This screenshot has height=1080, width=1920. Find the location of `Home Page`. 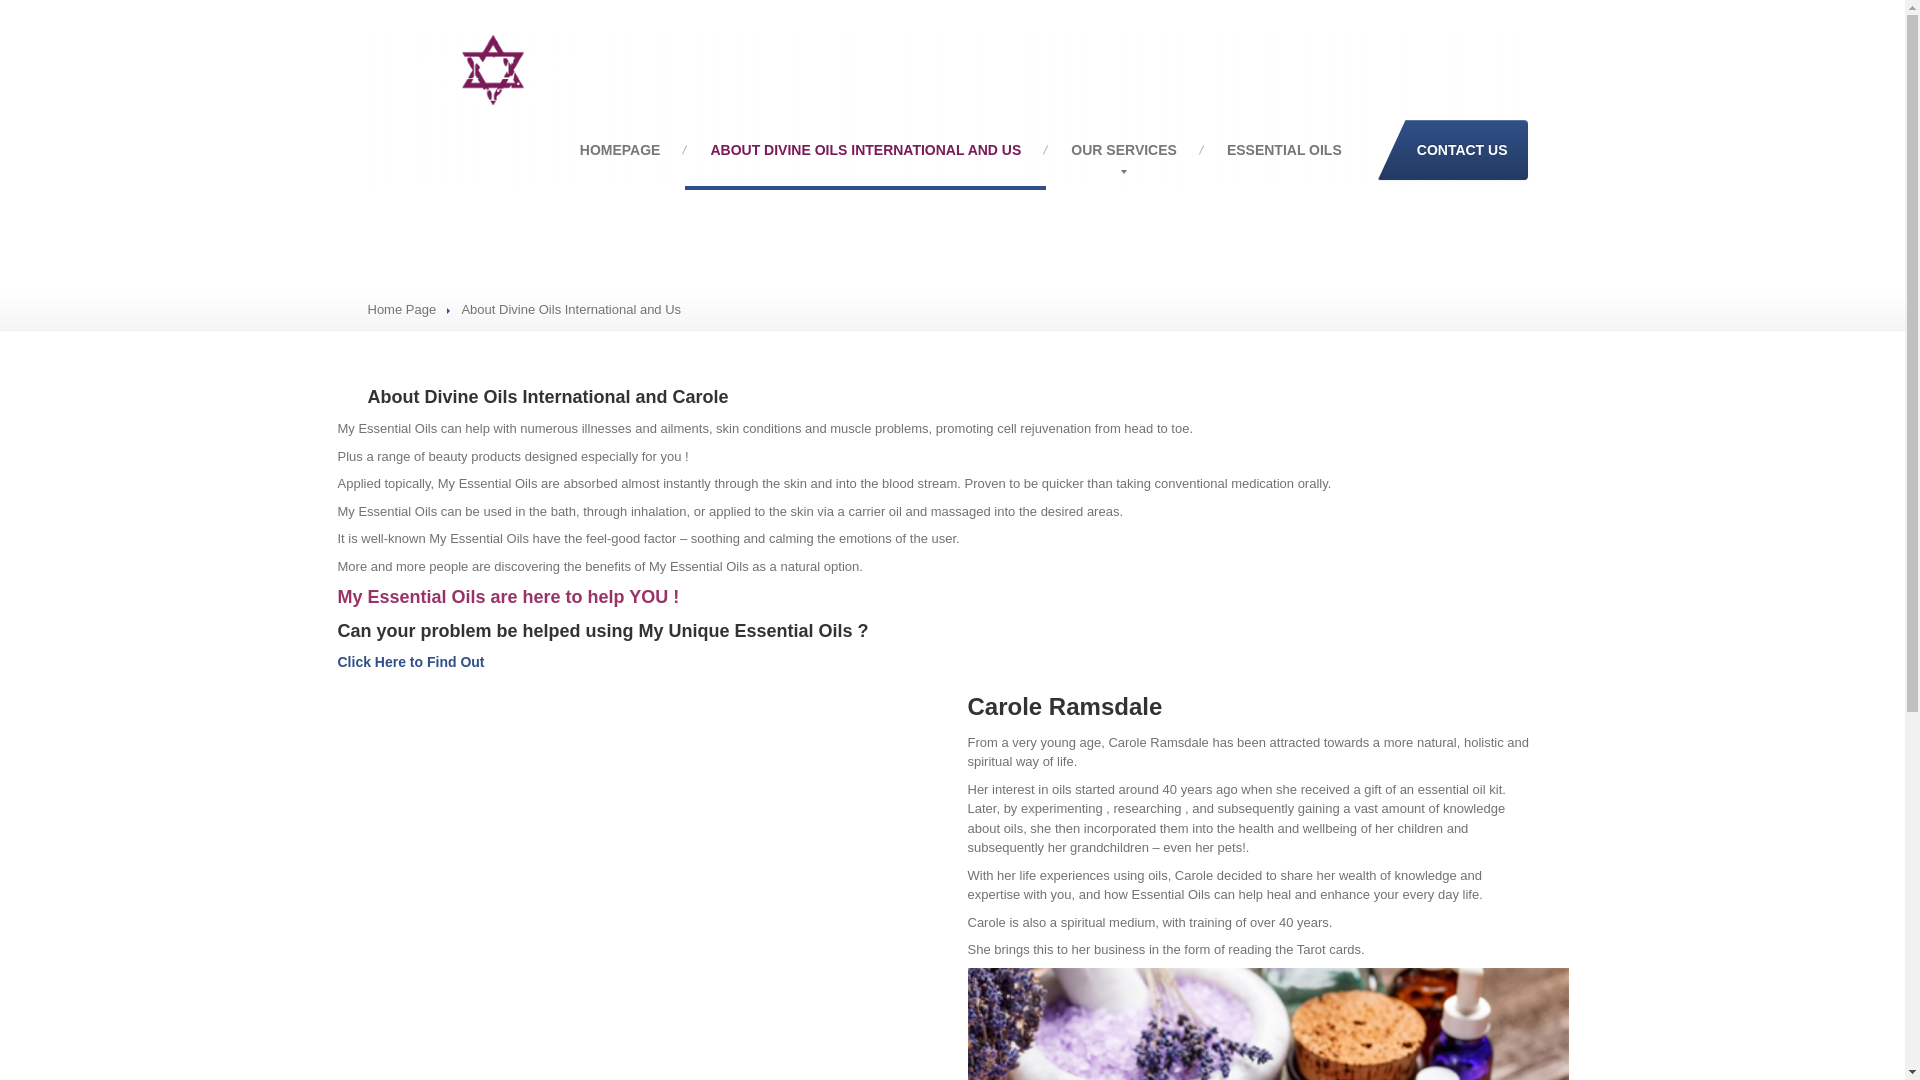

Home Page is located at coordinates (402, 310).